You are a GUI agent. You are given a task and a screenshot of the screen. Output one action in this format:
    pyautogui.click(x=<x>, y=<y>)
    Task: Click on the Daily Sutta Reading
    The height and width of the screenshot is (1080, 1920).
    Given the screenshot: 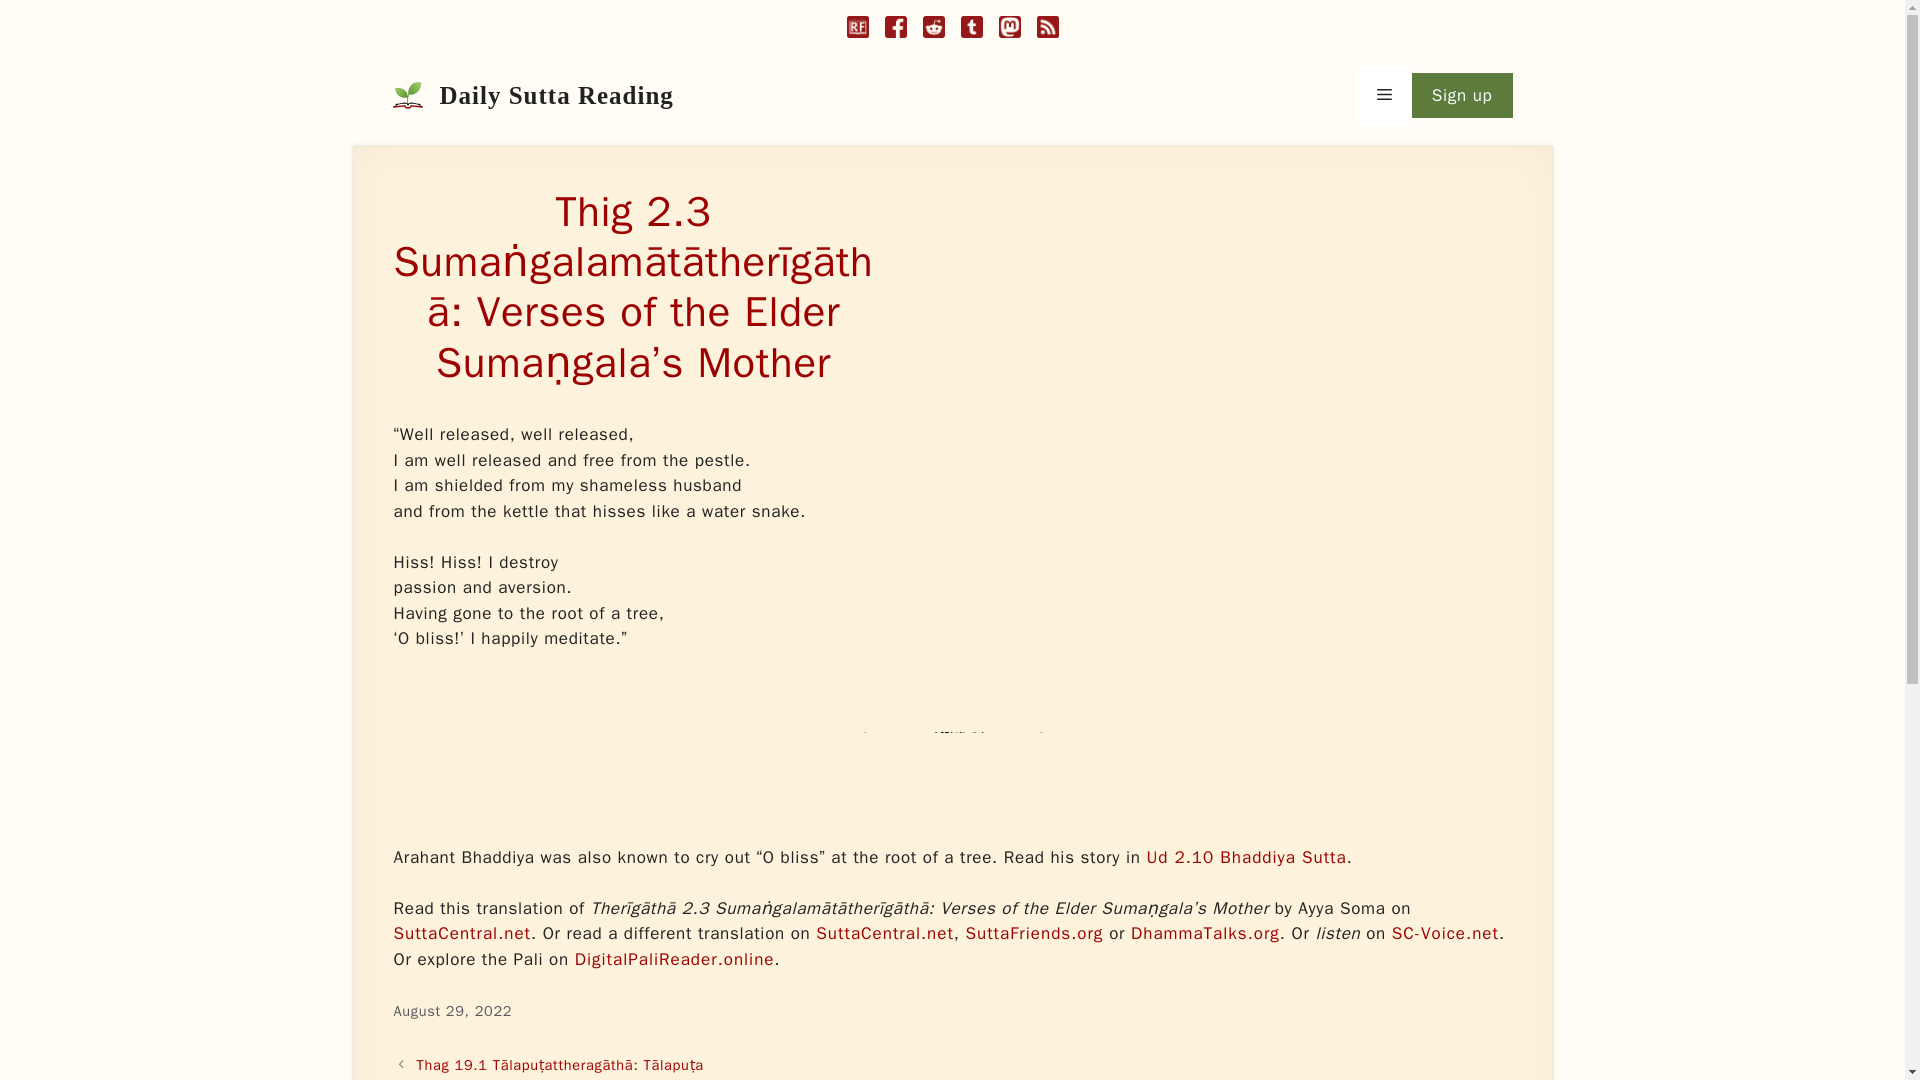 What is the action you would take?
    pyautogui.click(x=556, y=96)
    